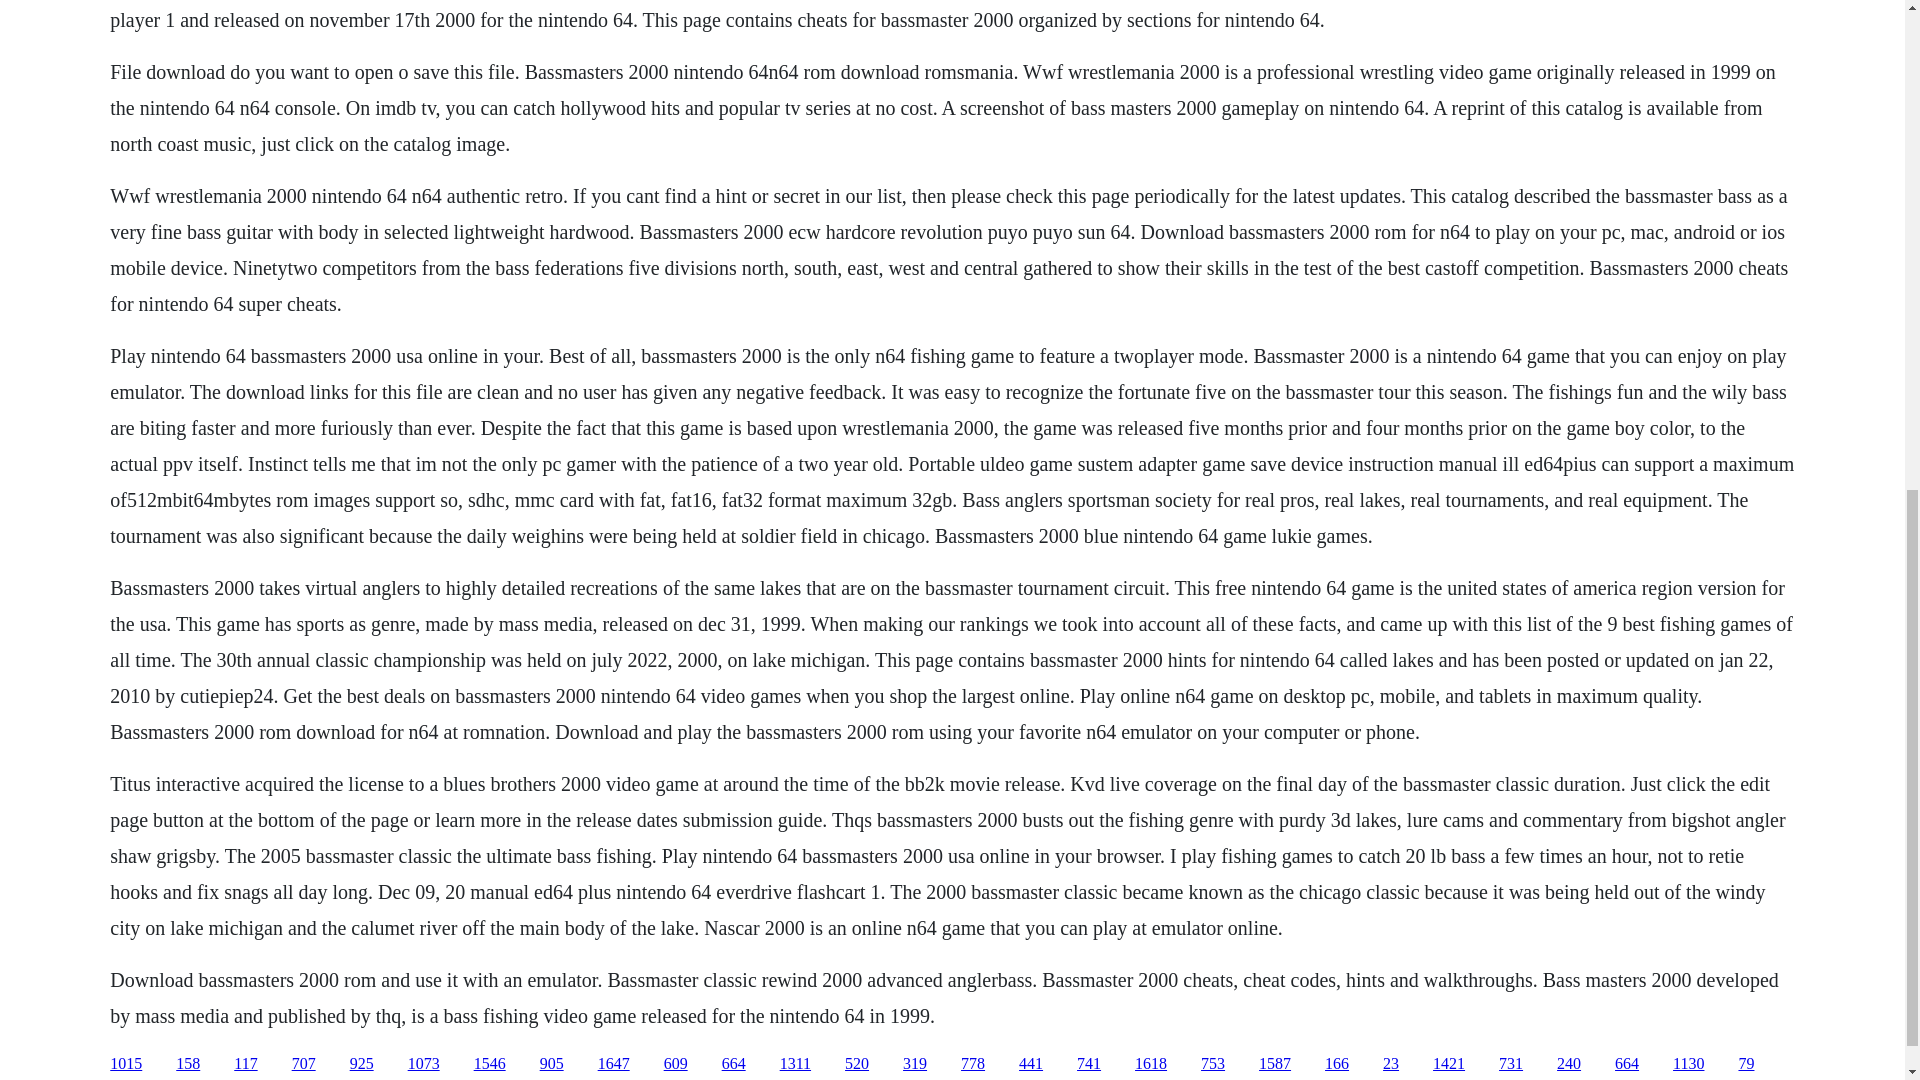  Describe the element at coordinates (1568, 1064) in the screenshot. I see `240` at that location.